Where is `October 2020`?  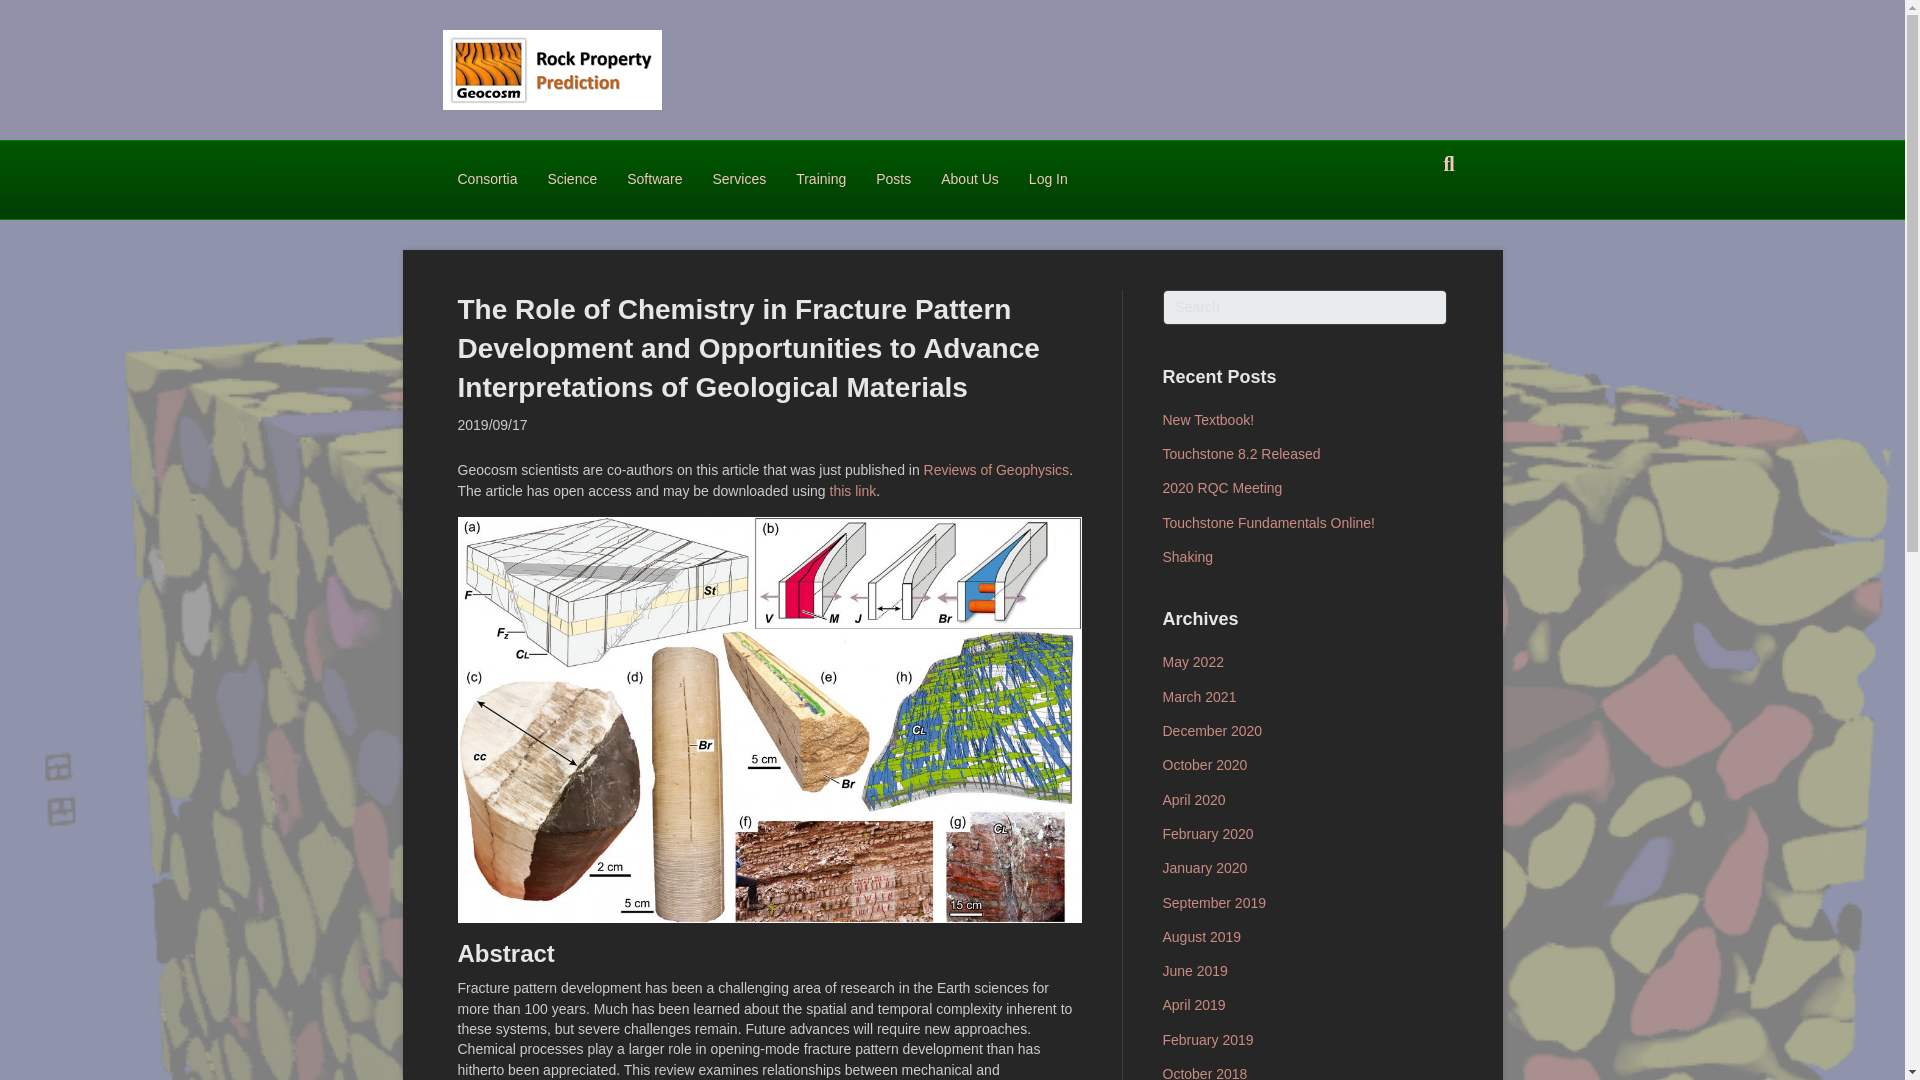 October 2020 is located at coordinates (1204, 765).